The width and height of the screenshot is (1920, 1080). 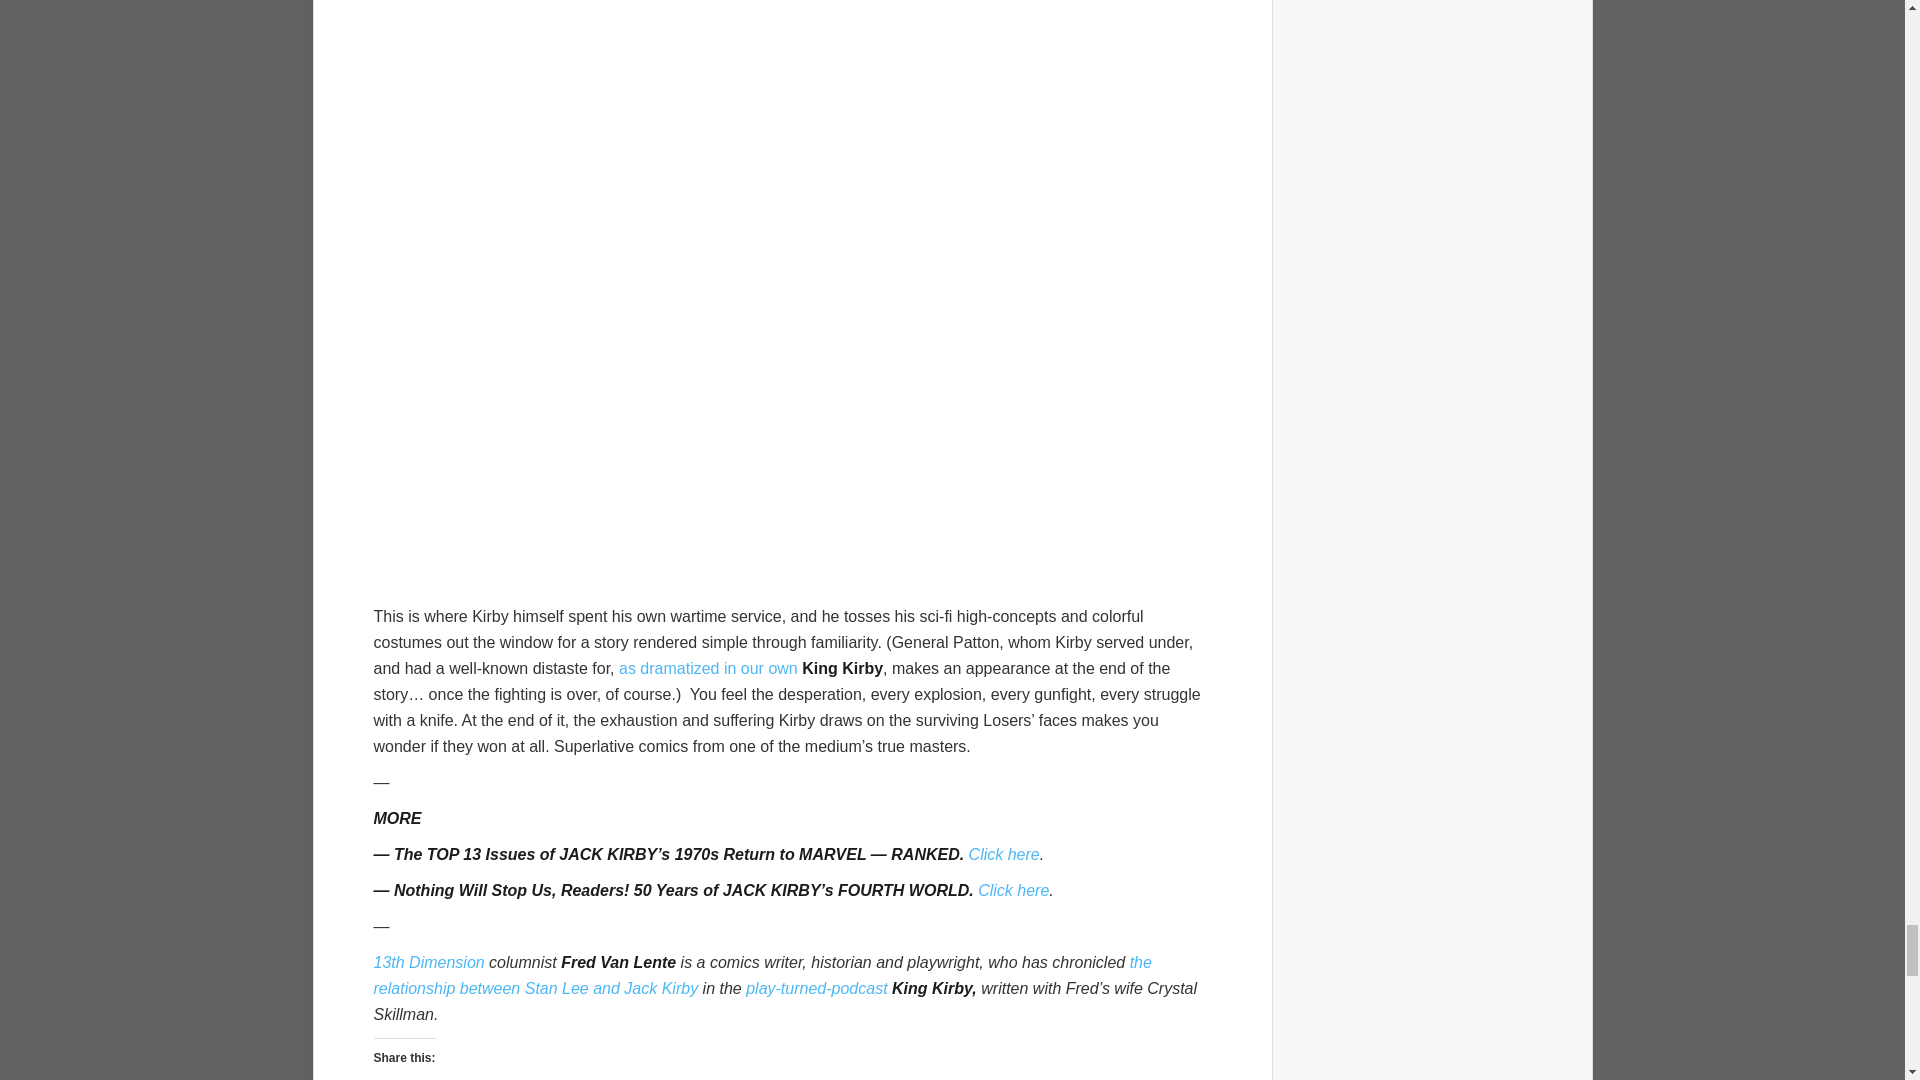 I want to click on the relationship between Stan Lee and Jack Kirby, so click(x=763, y=974).